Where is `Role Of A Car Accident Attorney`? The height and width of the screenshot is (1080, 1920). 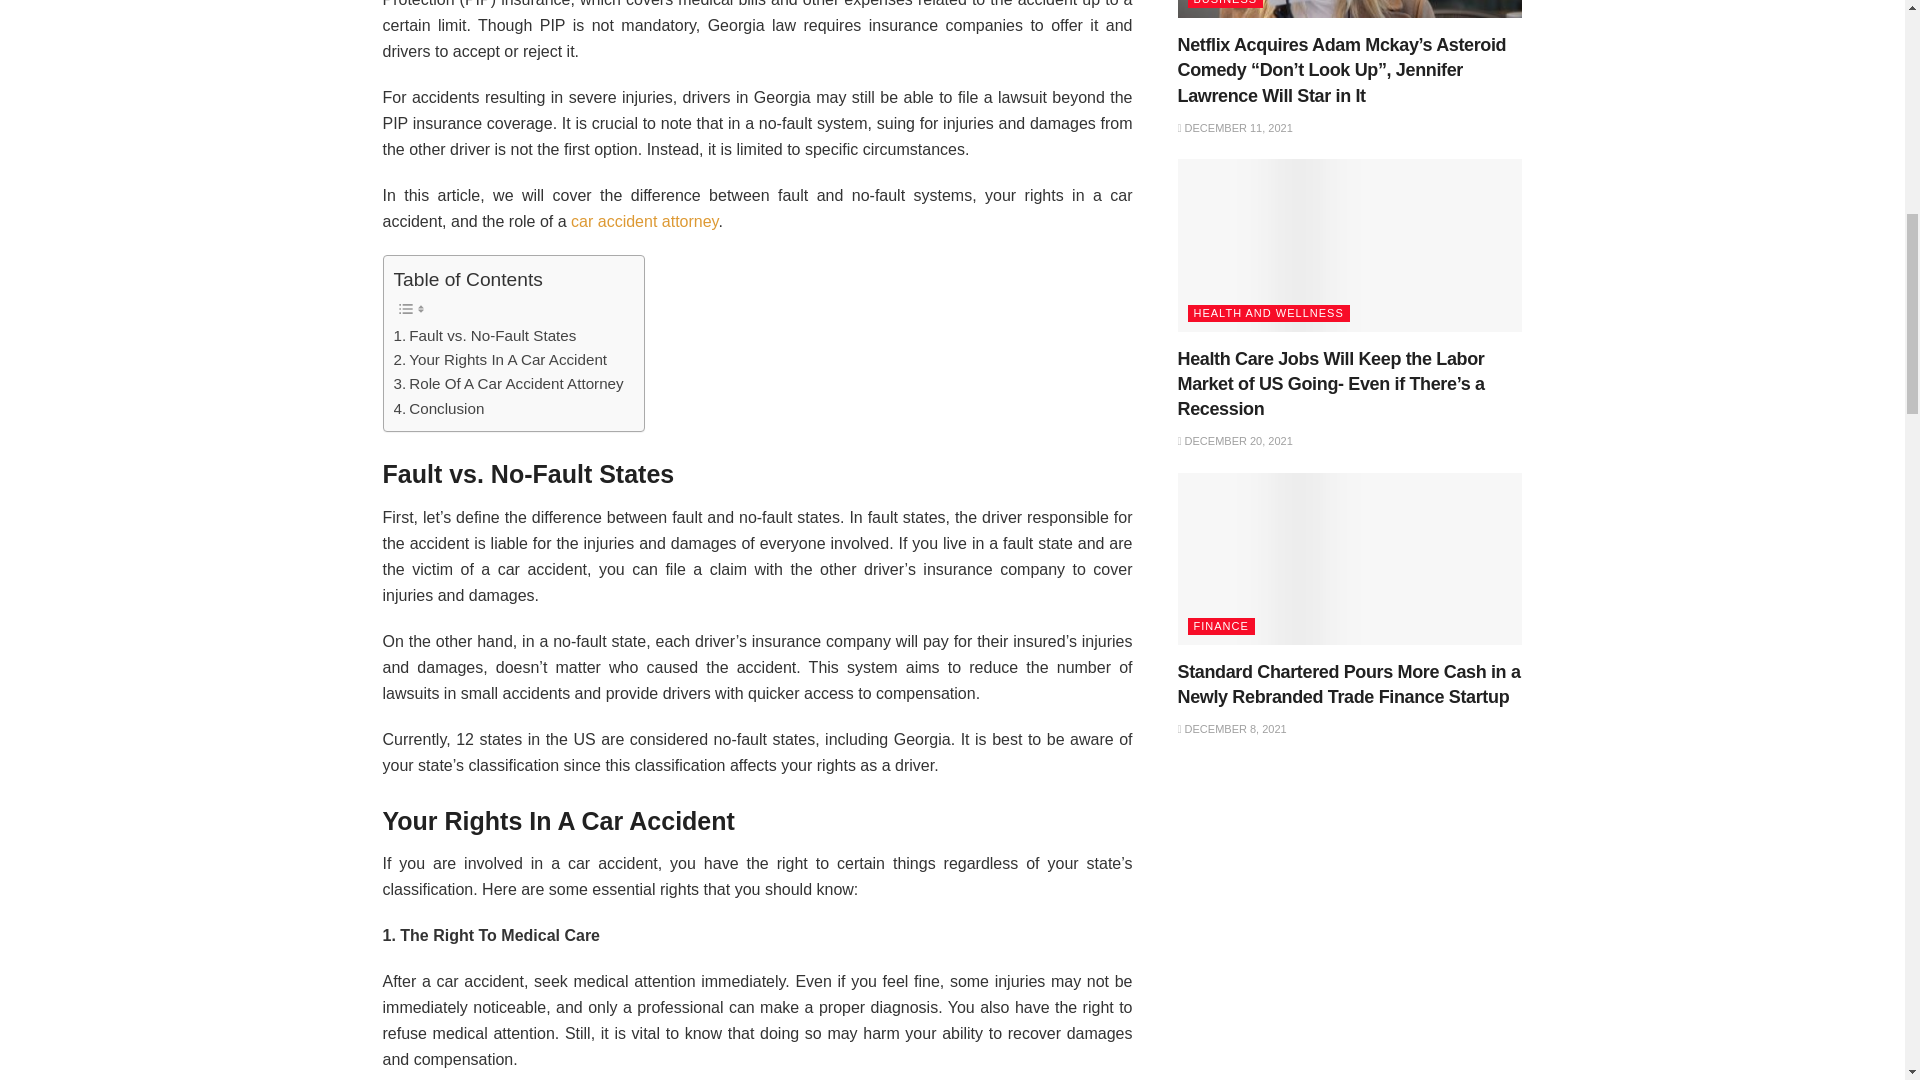 Role Of A Car Accident Attorney is located at coordinates (508, 384).